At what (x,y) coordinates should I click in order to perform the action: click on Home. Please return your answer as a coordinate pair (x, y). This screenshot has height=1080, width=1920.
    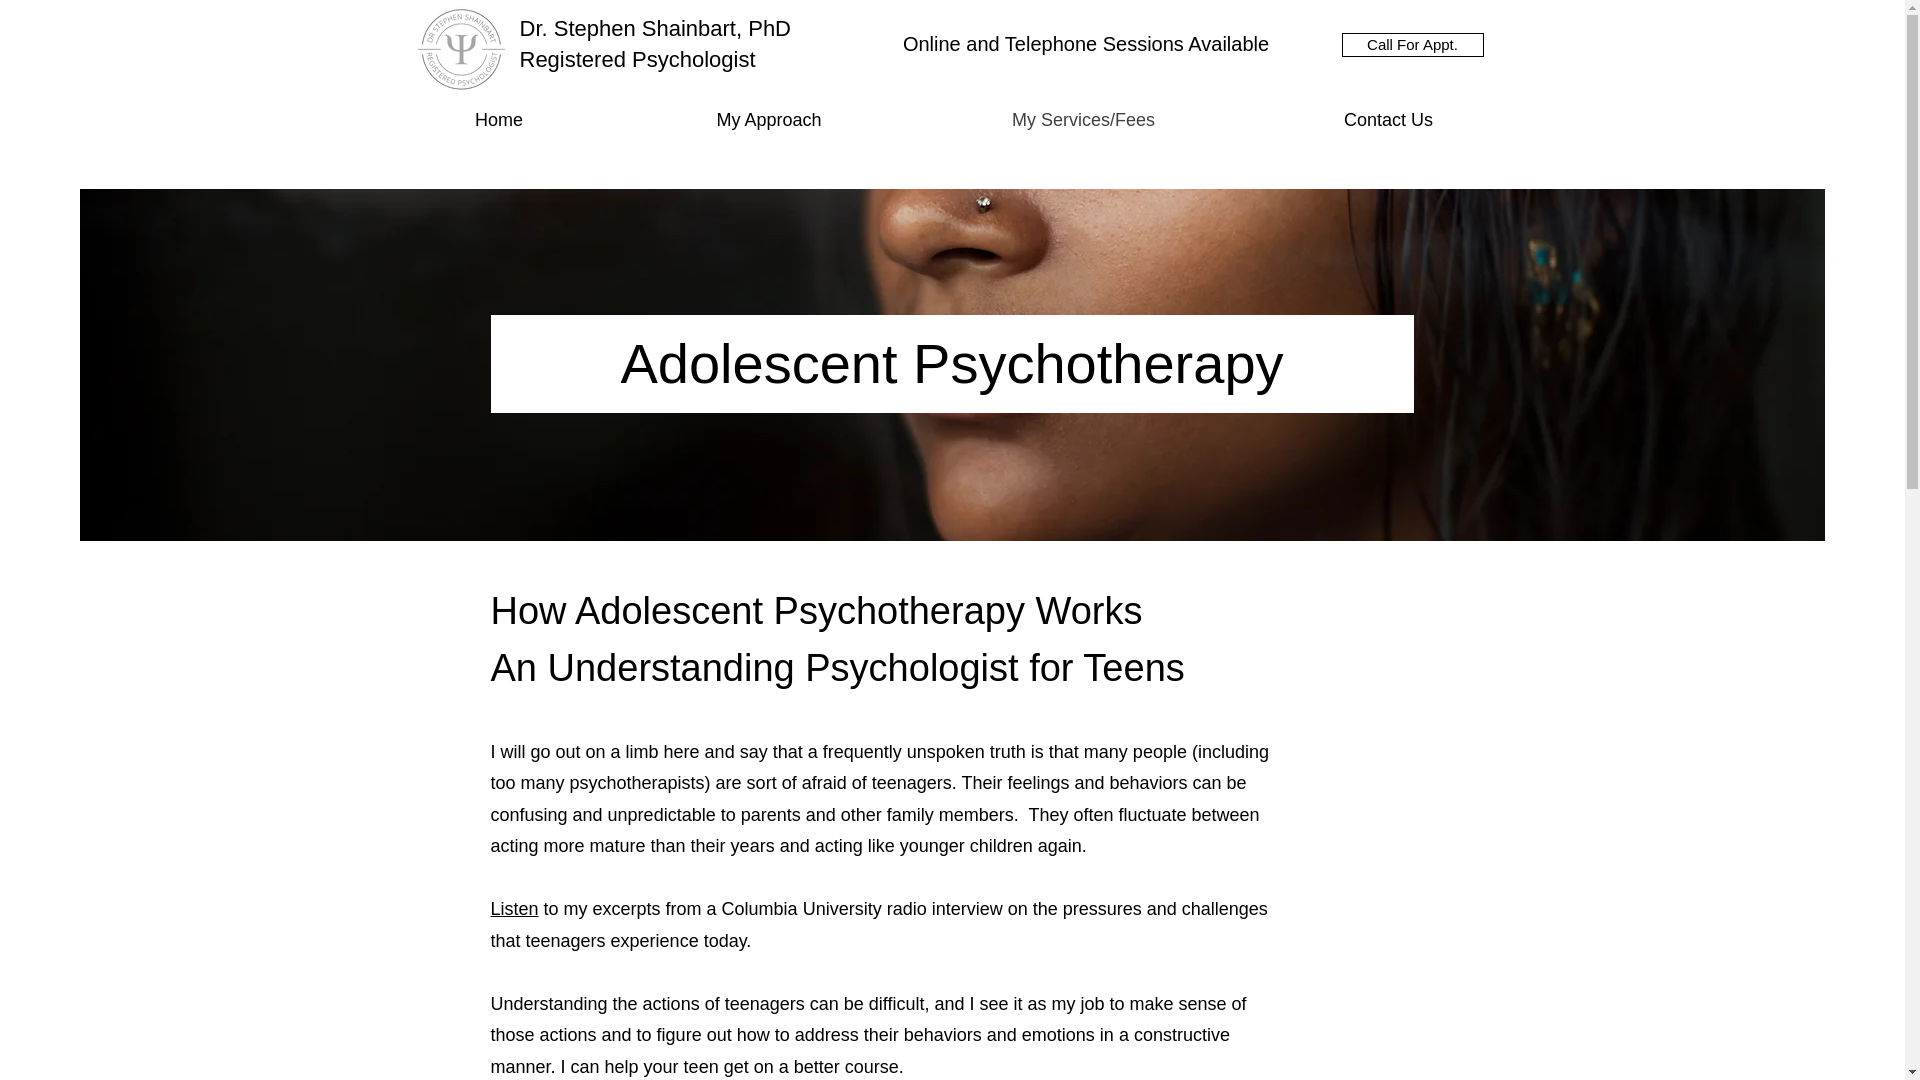
    Looking at the image, I should click on (498, 118).